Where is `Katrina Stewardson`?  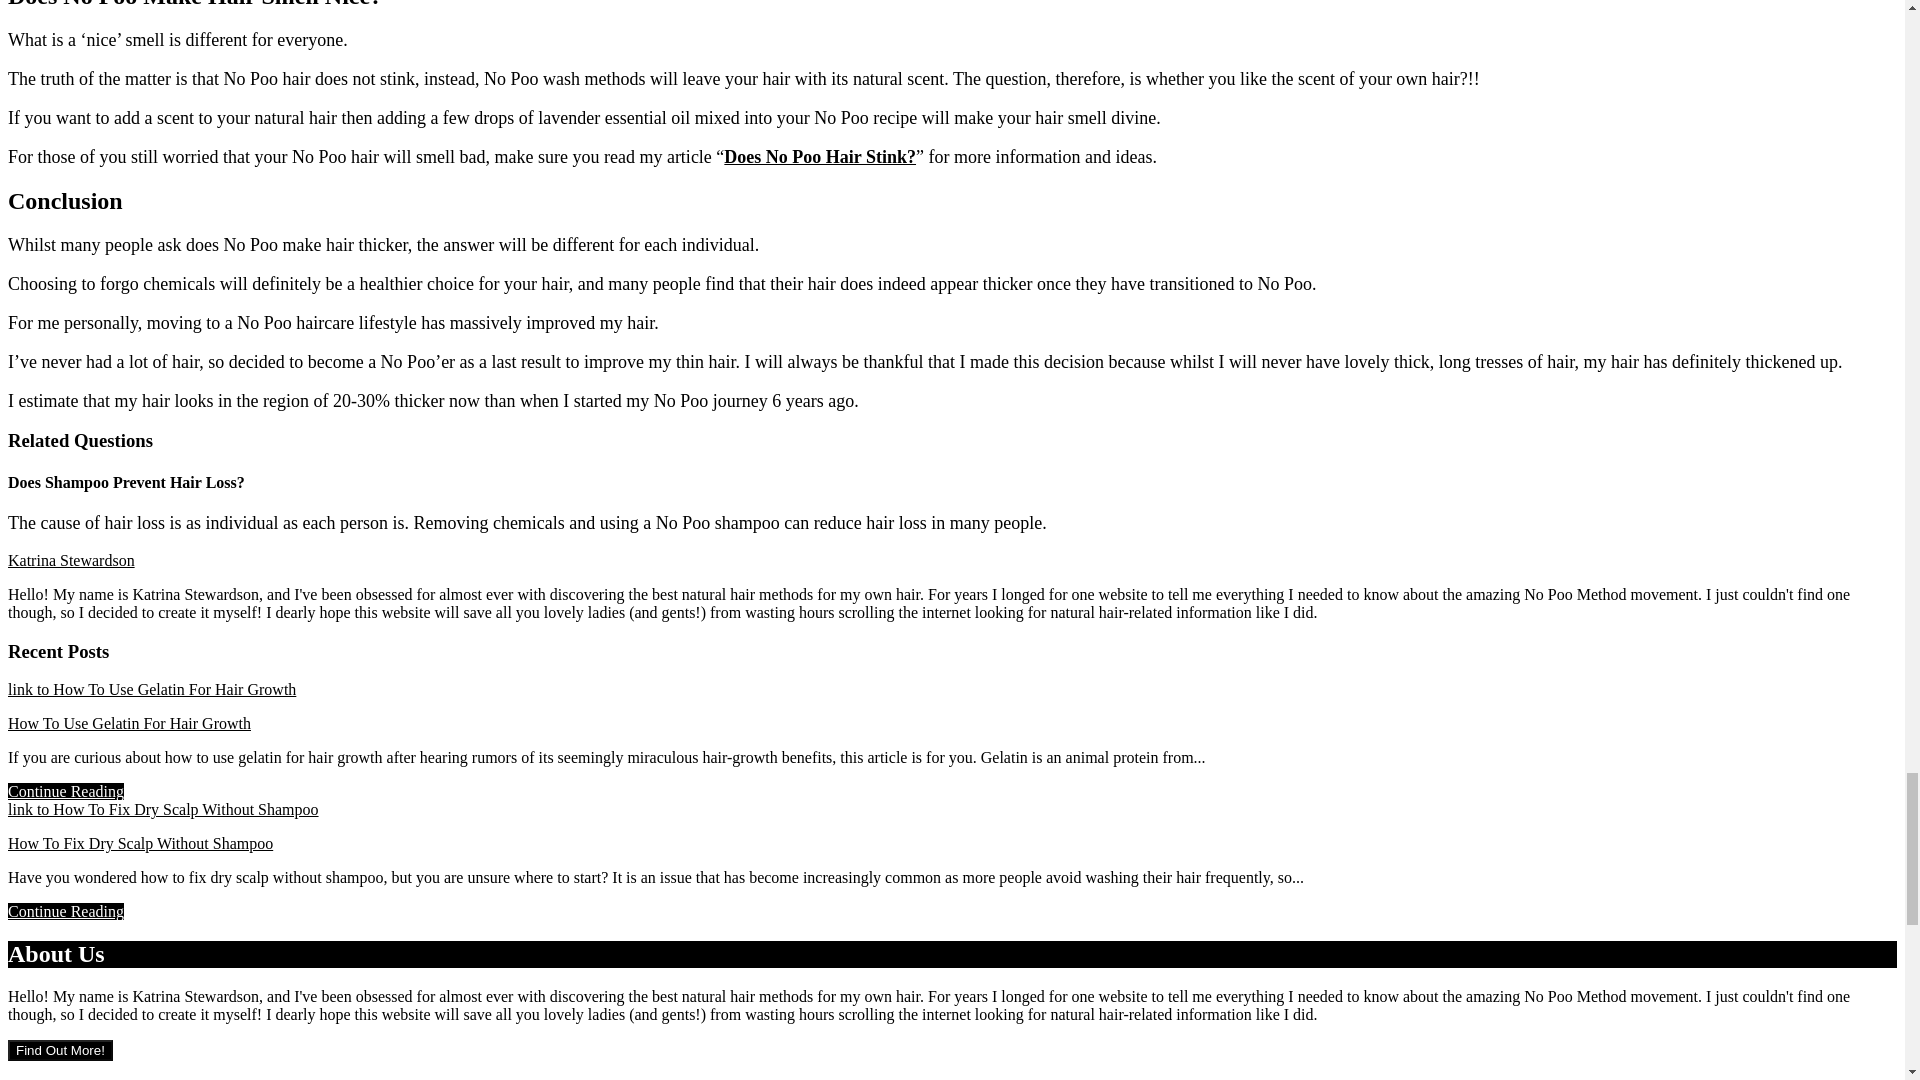
Katrina Stewardson is located at coordinates (70, 560).